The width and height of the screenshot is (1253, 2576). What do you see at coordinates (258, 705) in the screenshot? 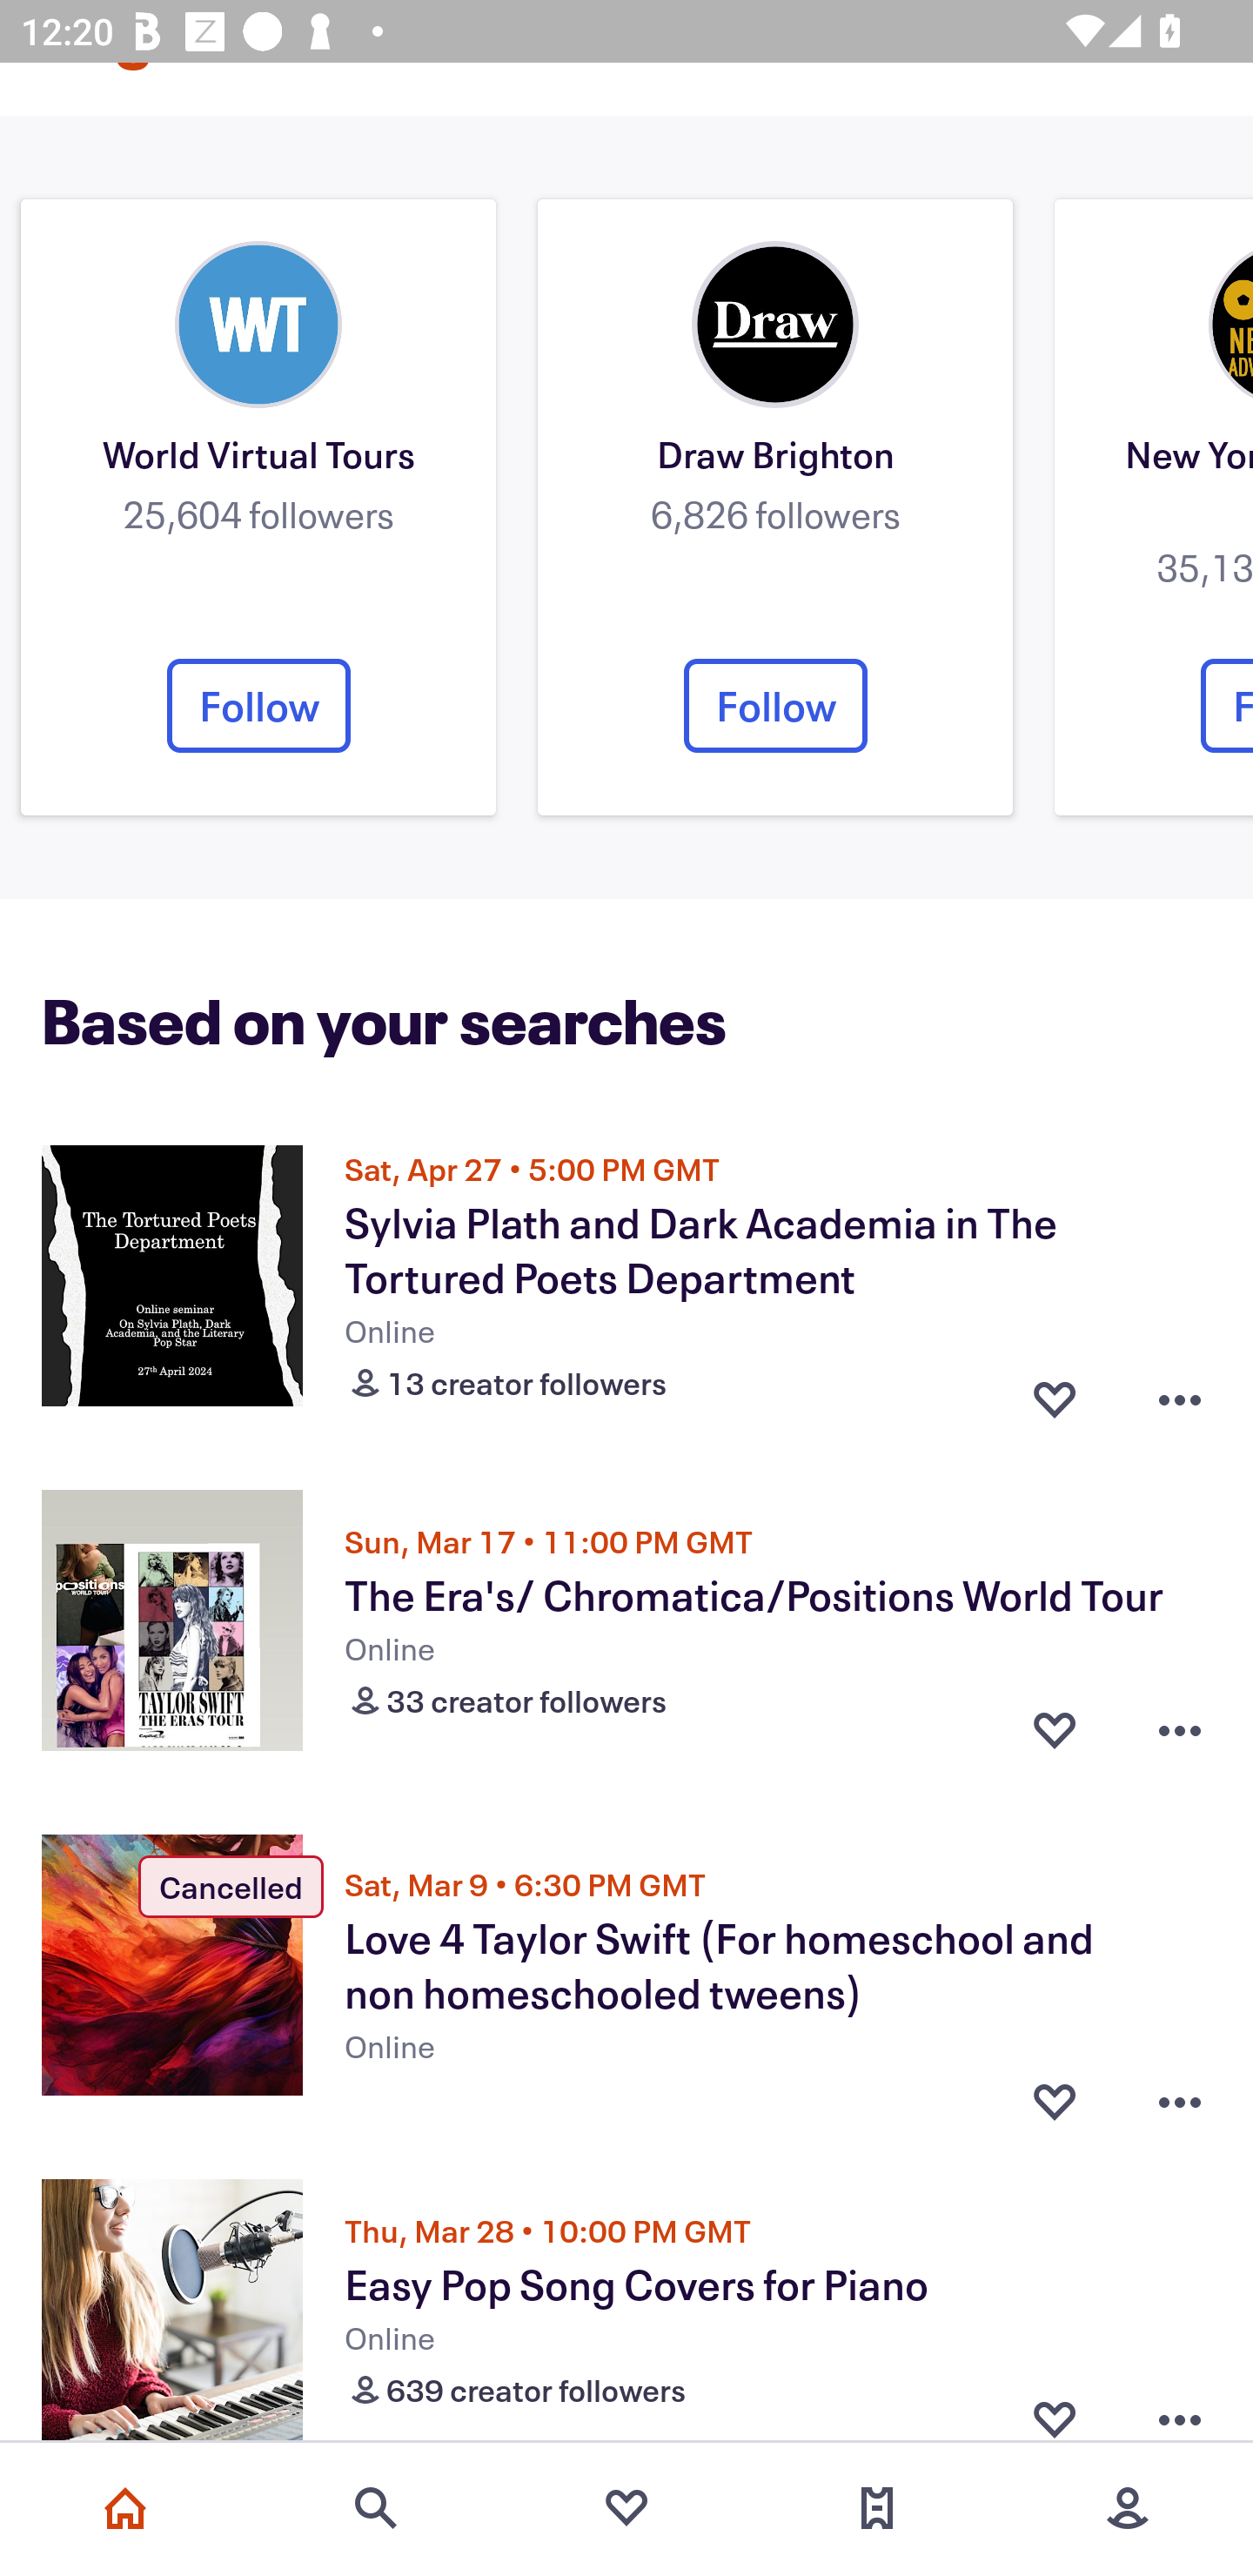
I see `Follow Organizer's follow button` at bounding box center [258, 705].